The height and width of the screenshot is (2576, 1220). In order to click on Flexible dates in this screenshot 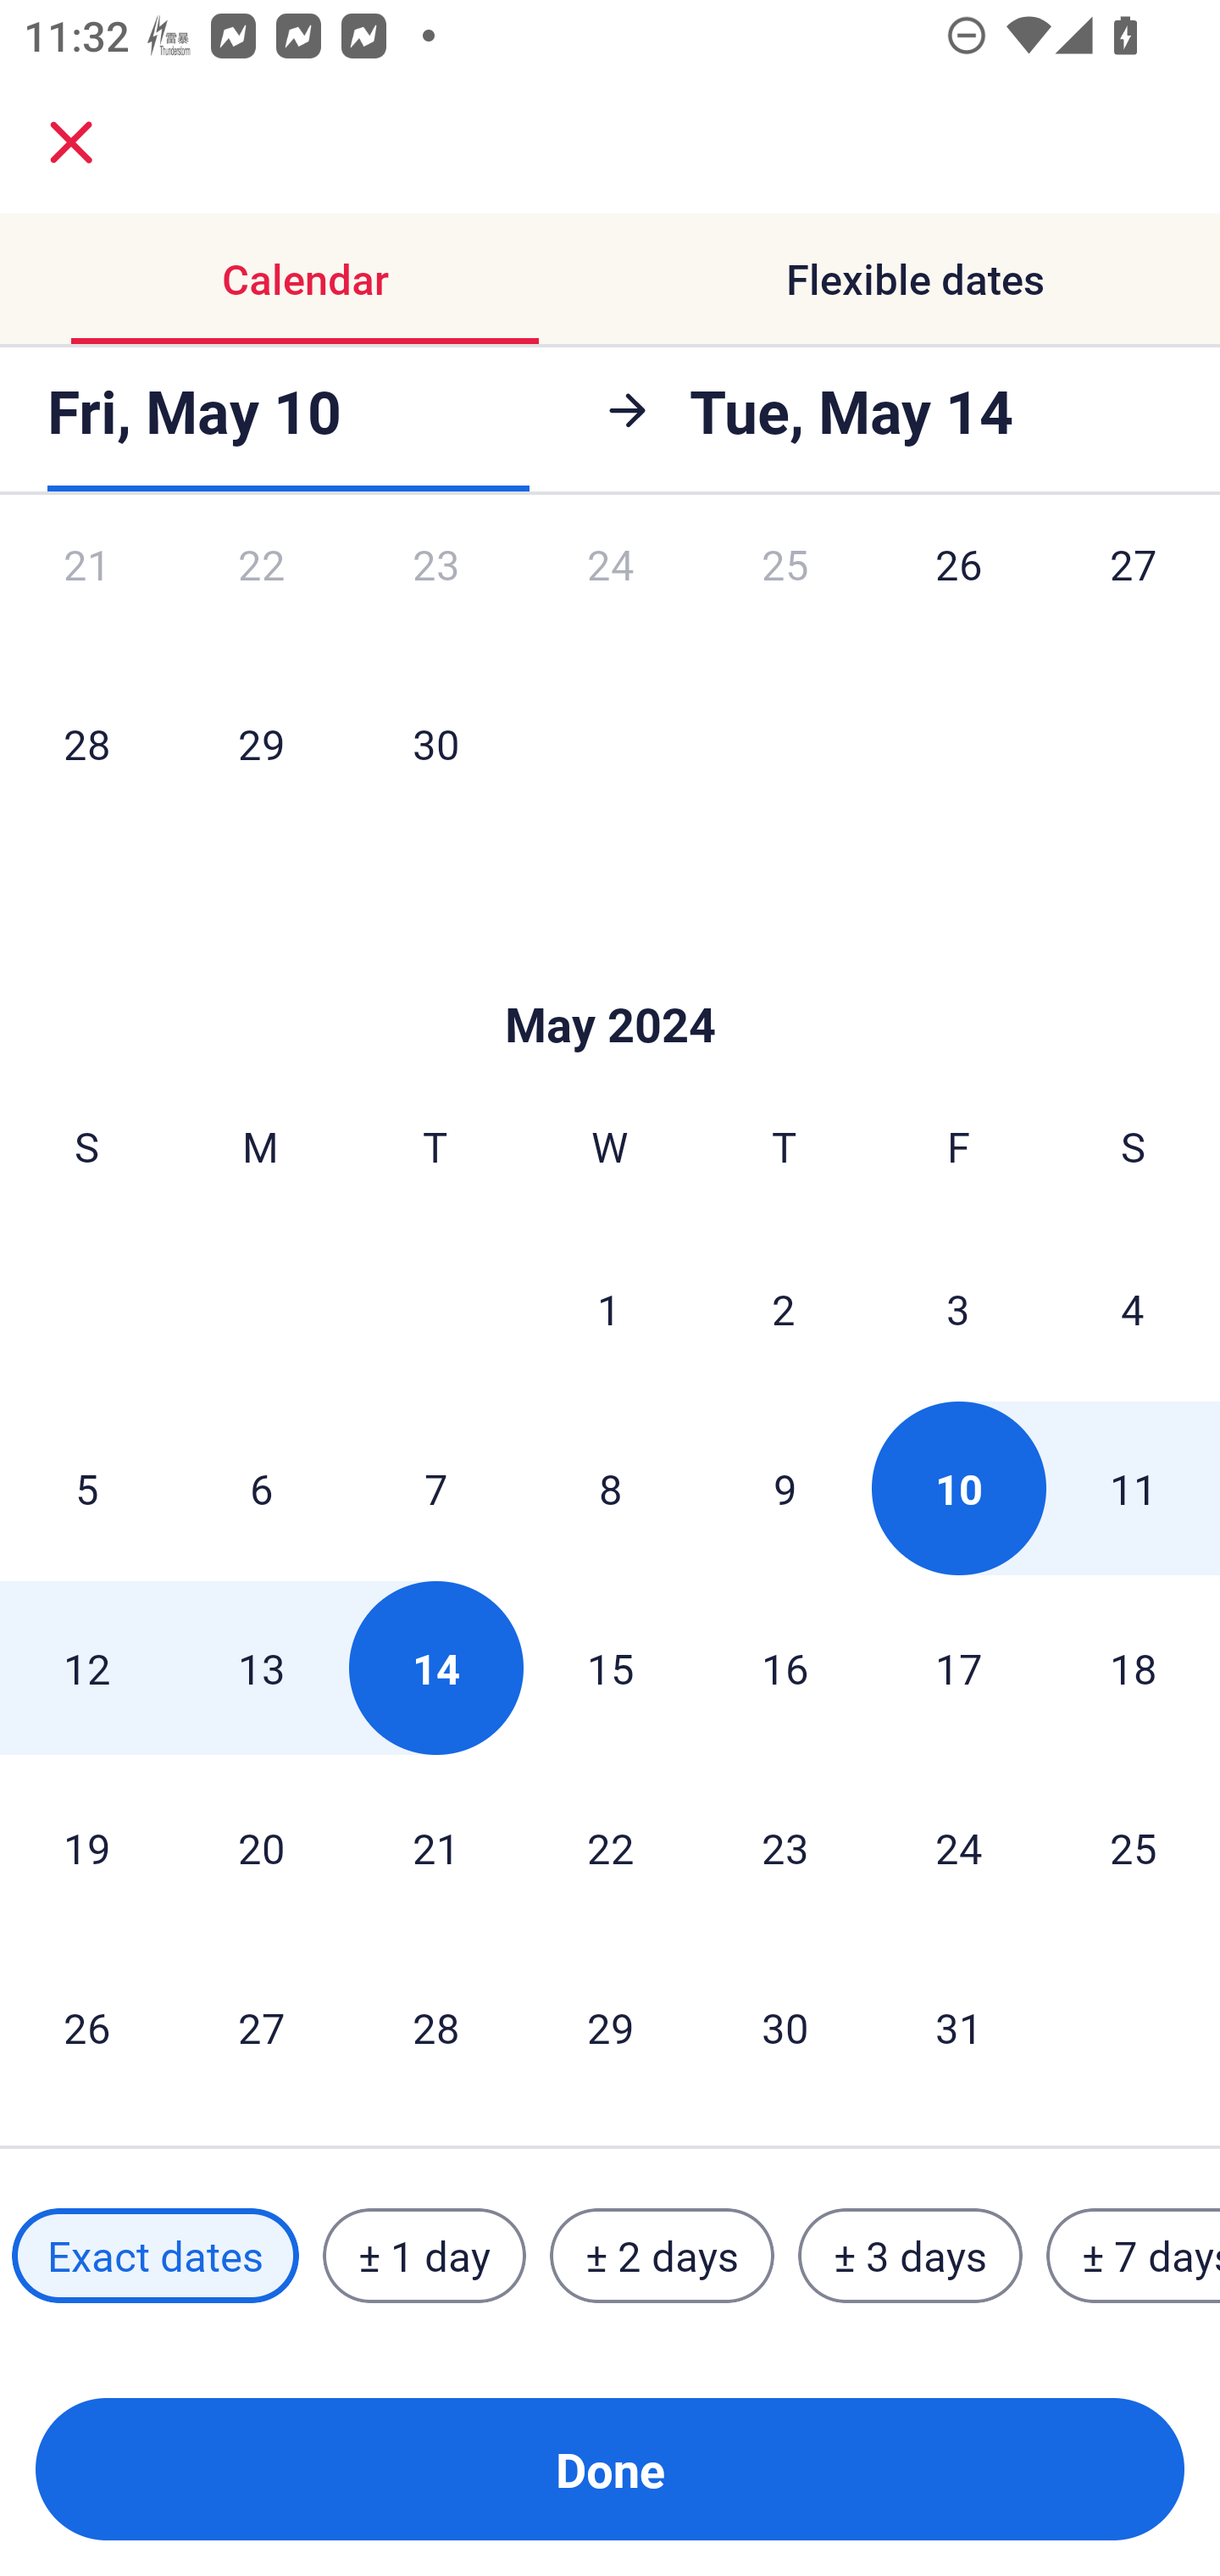, I will do `click(915, 280)`.